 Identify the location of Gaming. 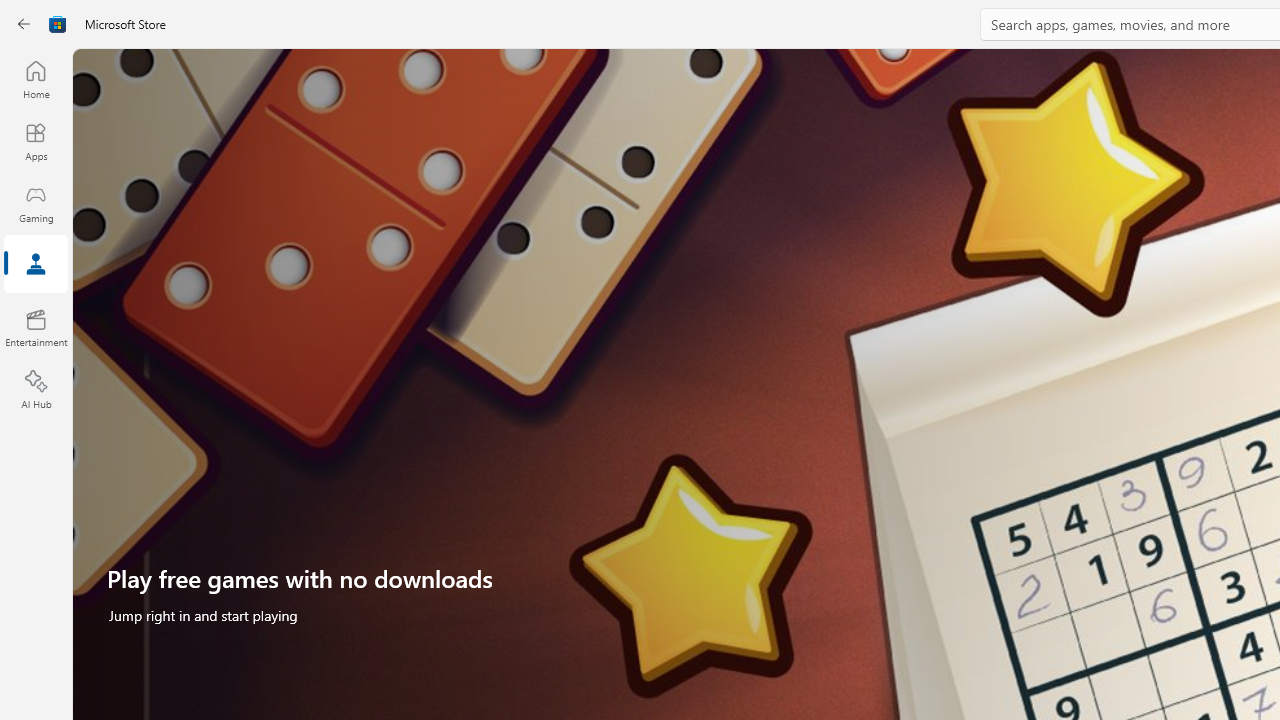
(36, 203).